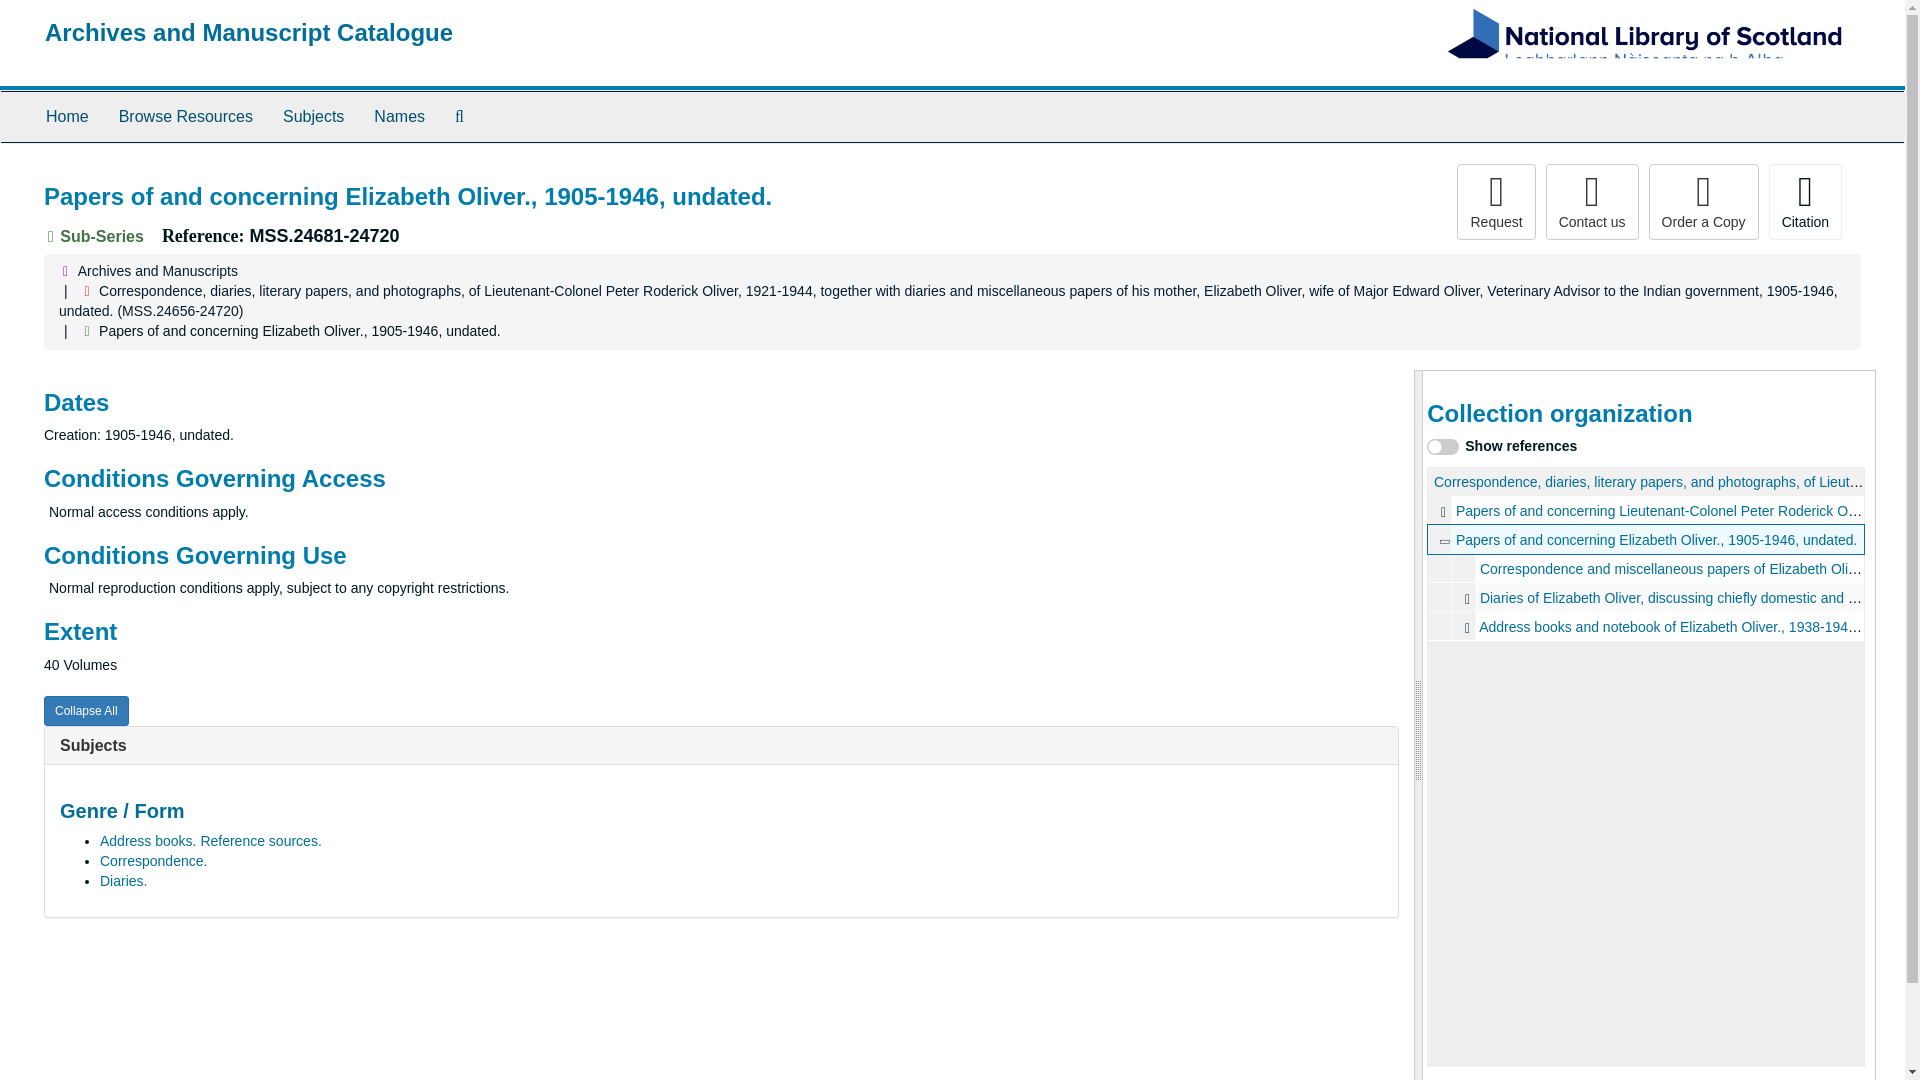  Describe the element at coordinates (1646, 568) in the screenshot. I see `Correspondence and miscellaneous papers of Elizabeth Oliver.` at that location.